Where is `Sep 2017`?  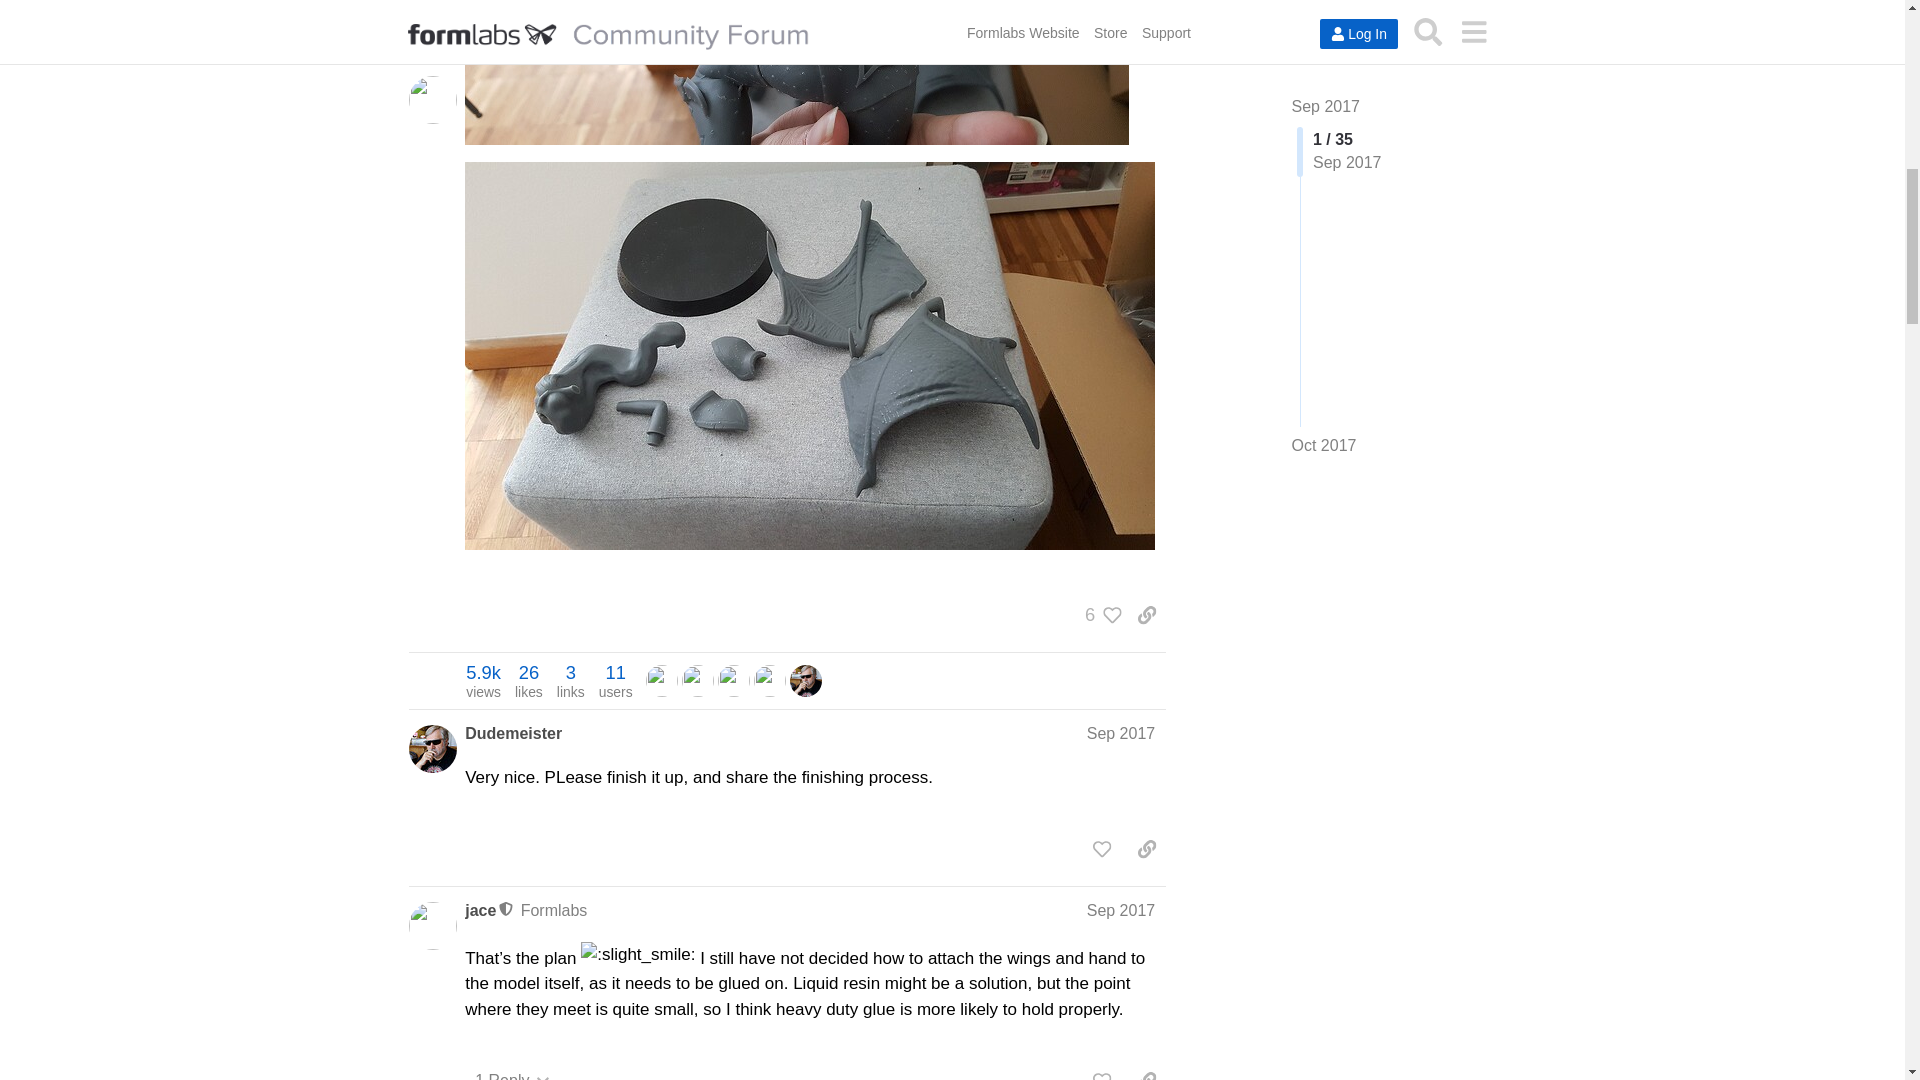 Sep 2017 is located at coordinates (1120, 732).